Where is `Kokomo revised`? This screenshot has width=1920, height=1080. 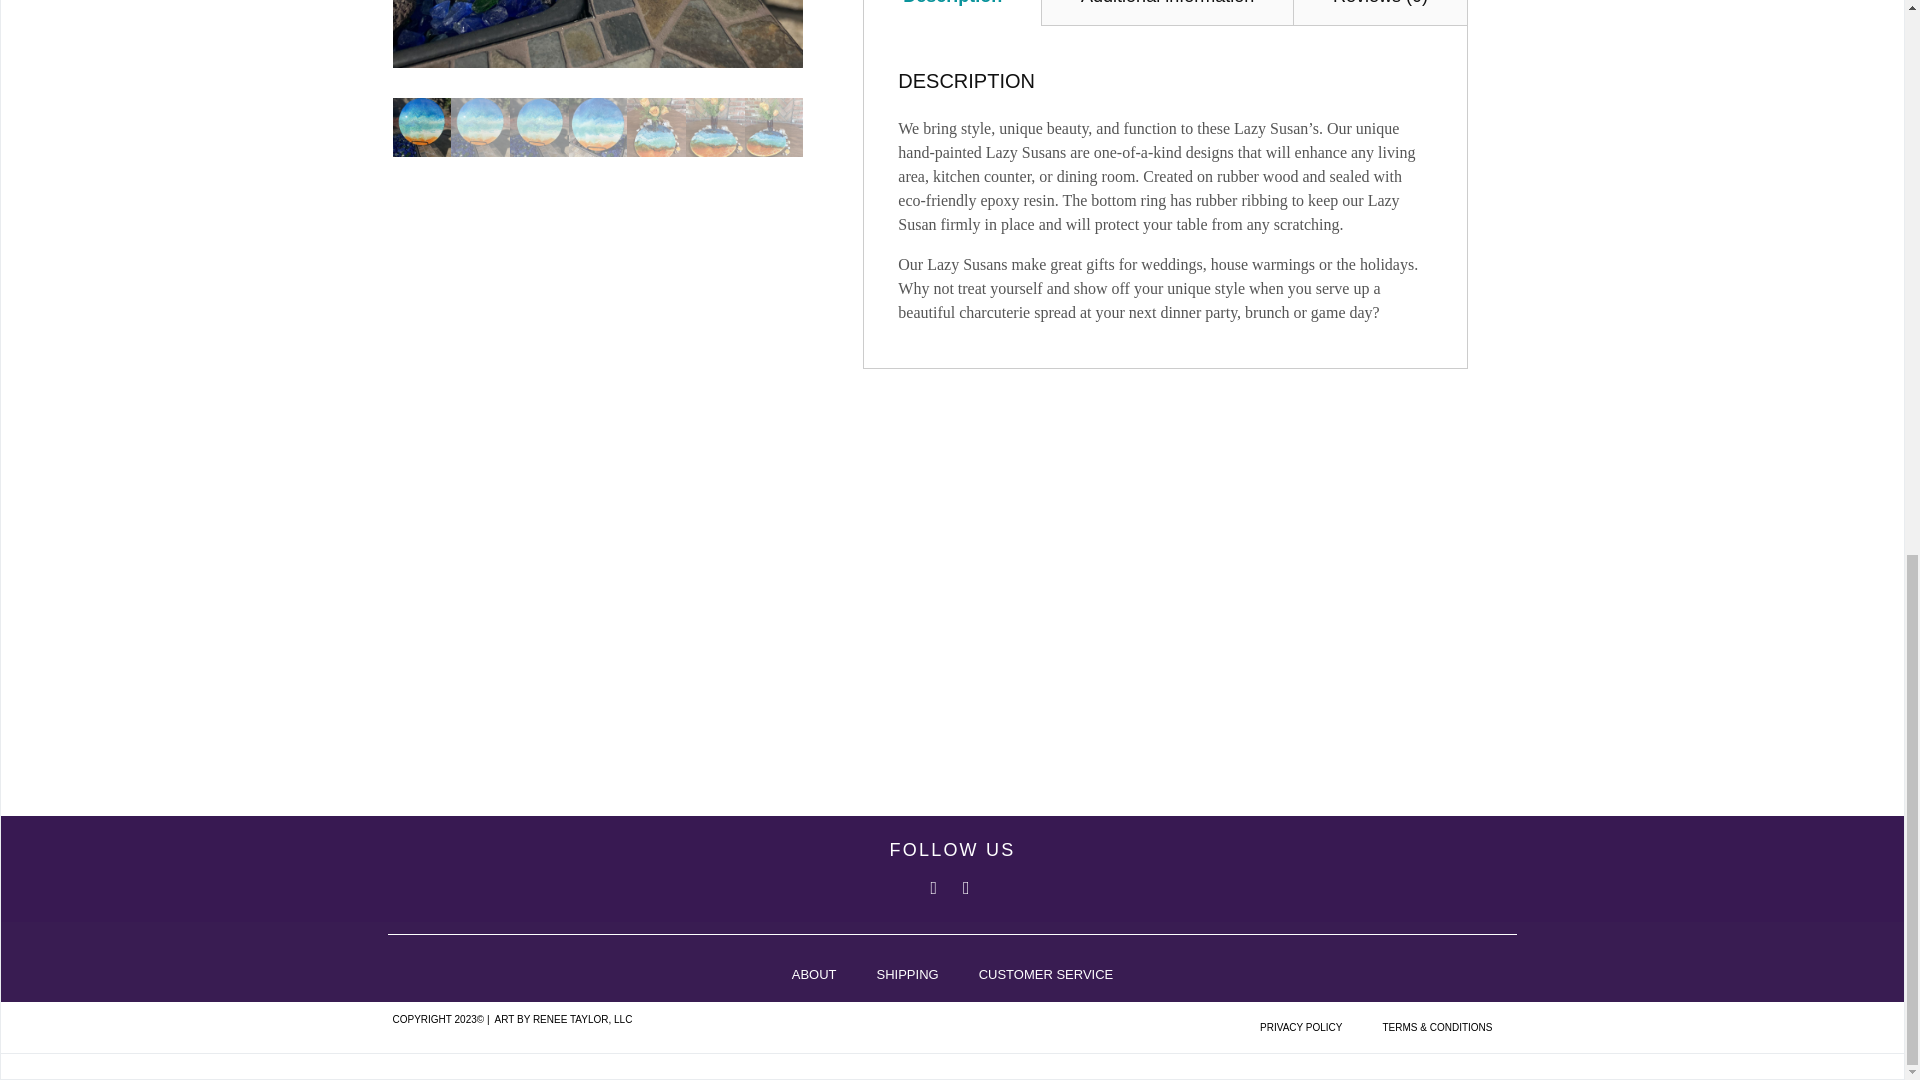
Kokomo revised is located at coordinates (596, 34).